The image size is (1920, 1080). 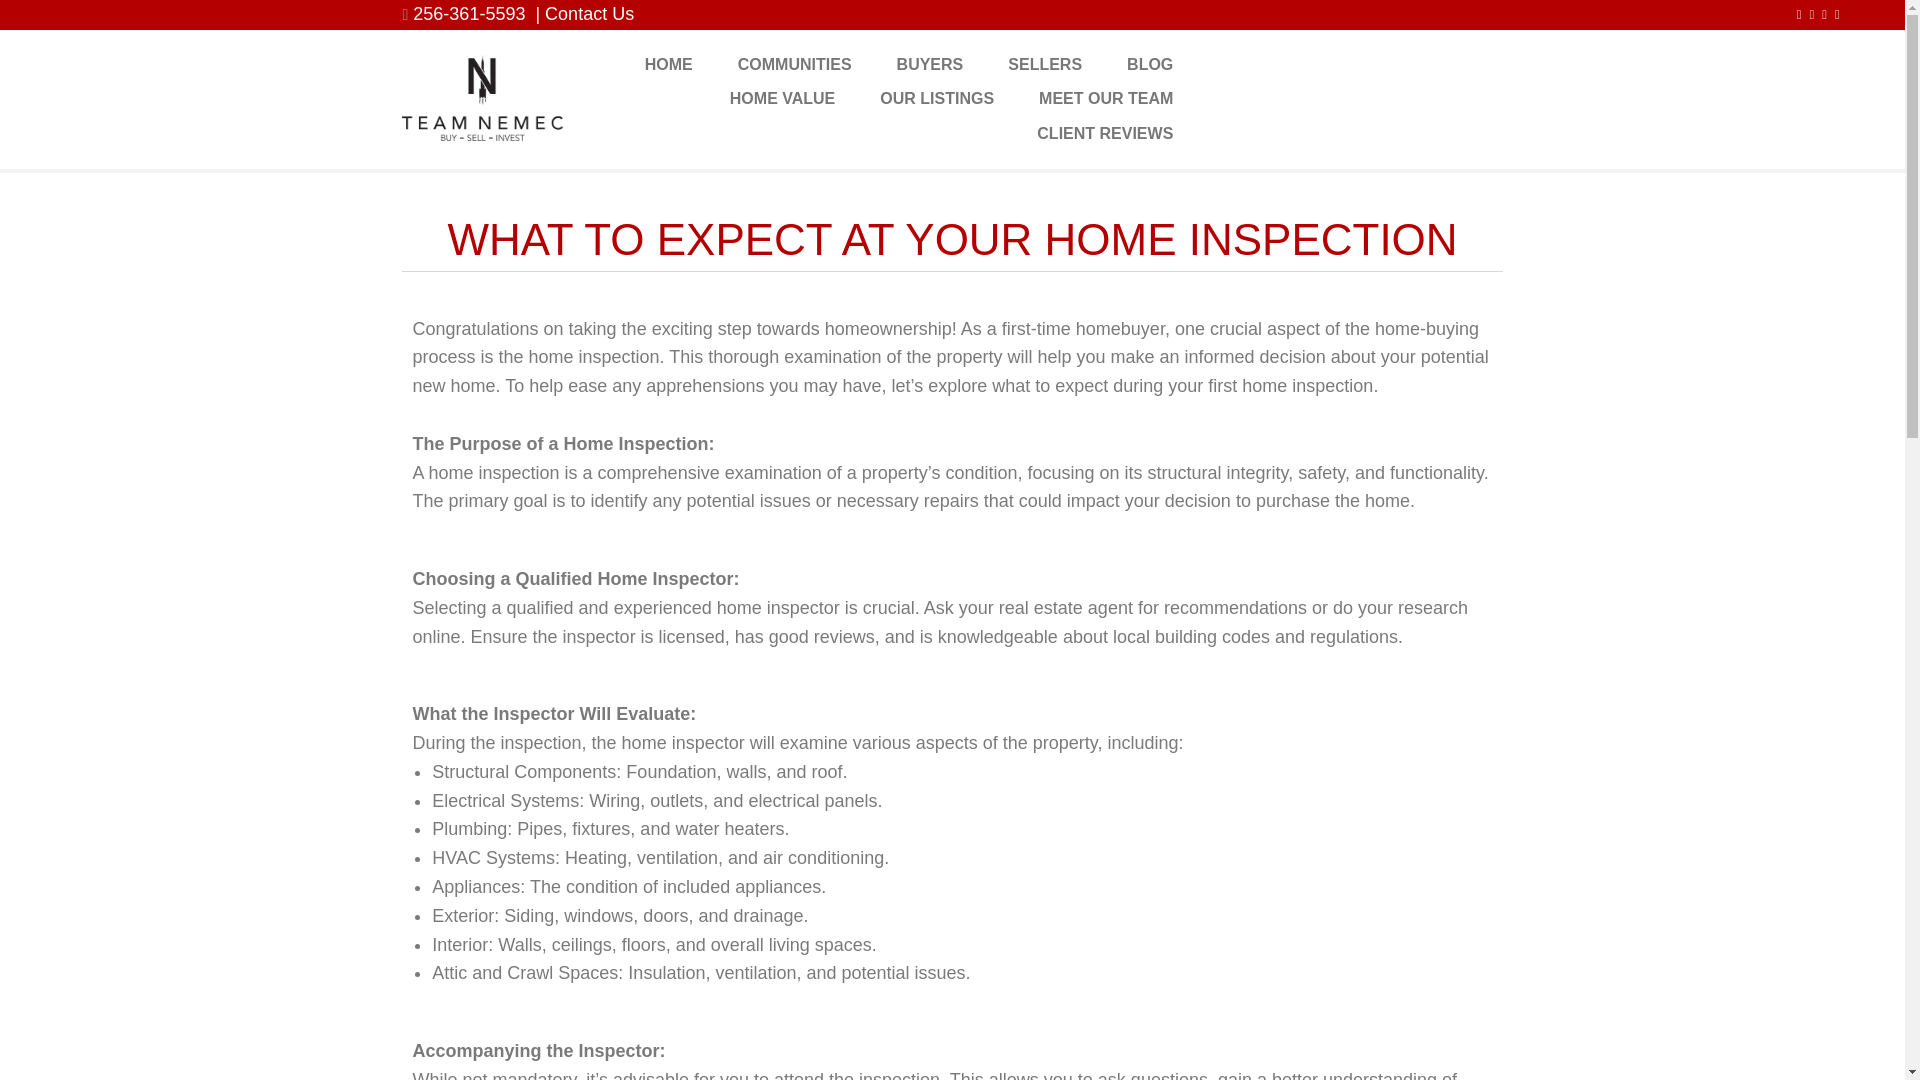 I want to click on Team Nemec, so click(x=482, y=95).